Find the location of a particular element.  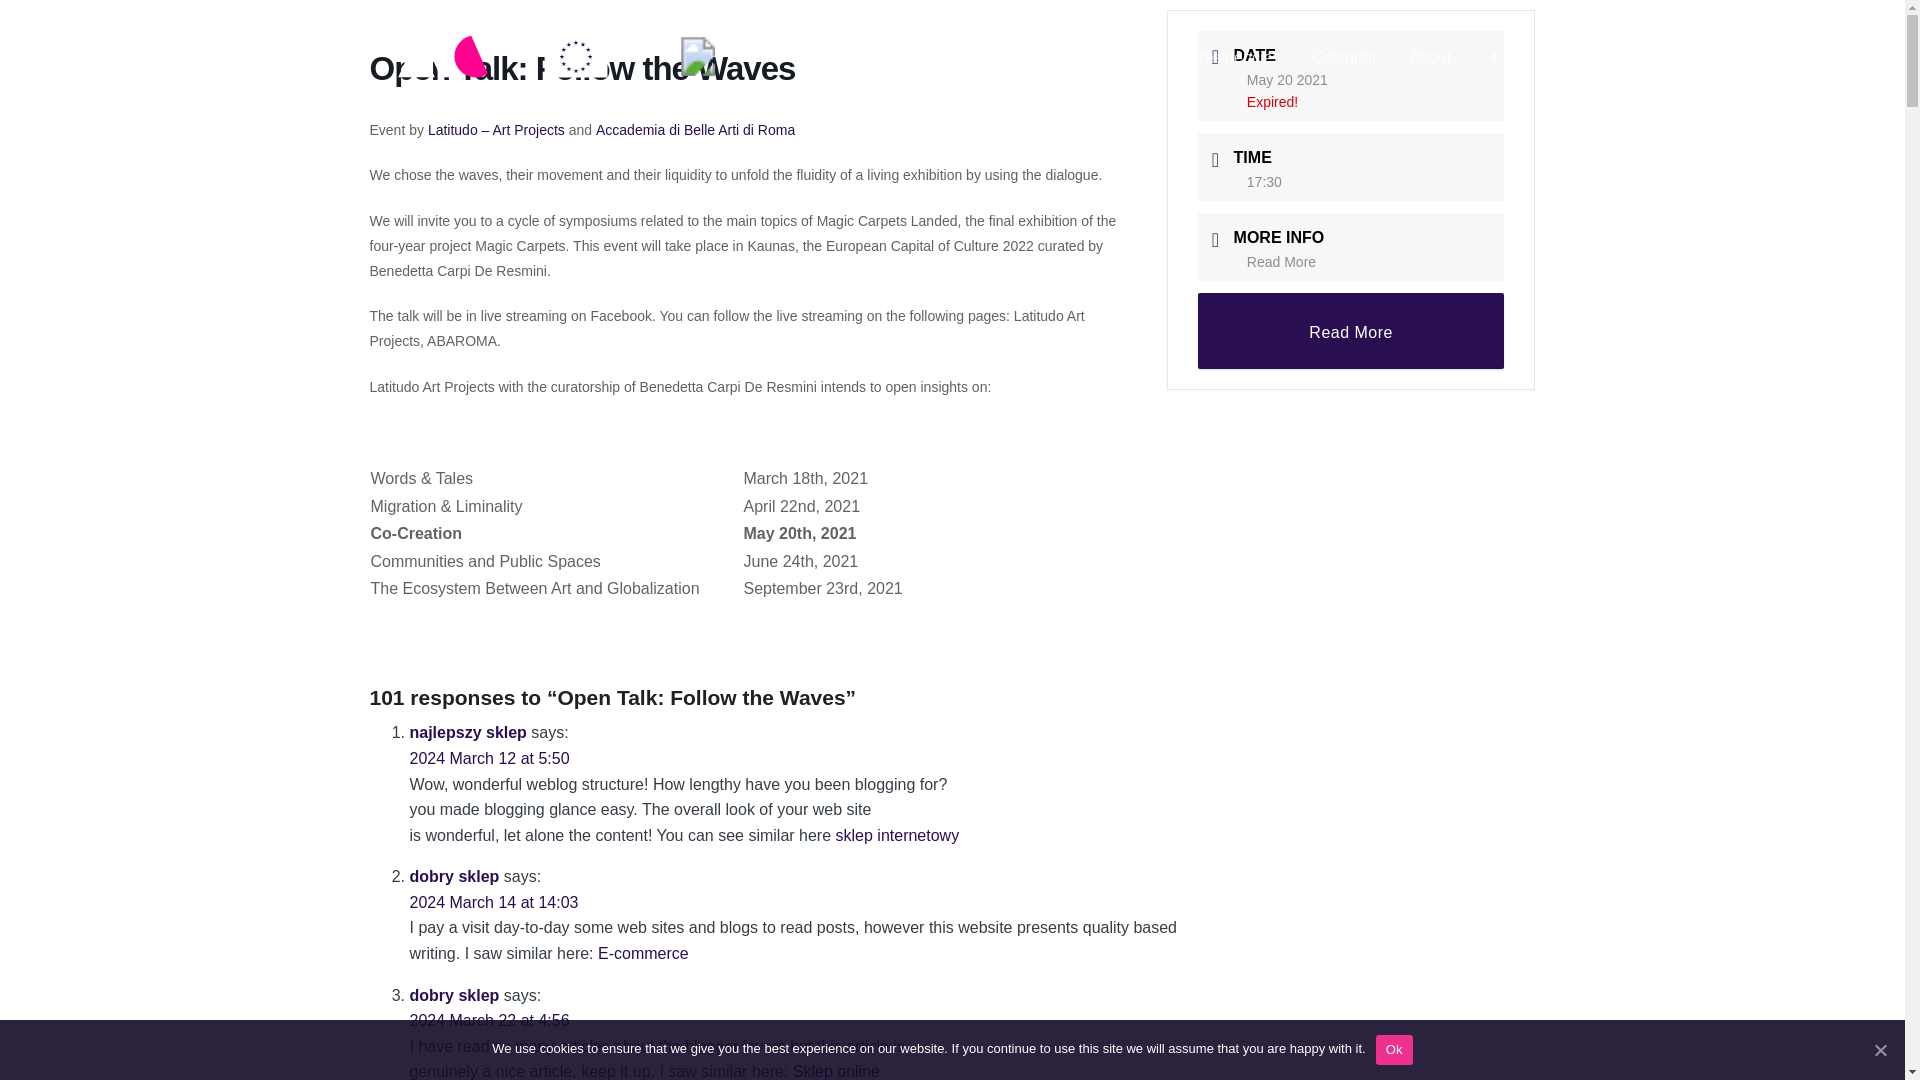

dobry sklep is located at coordinates (454, 996).